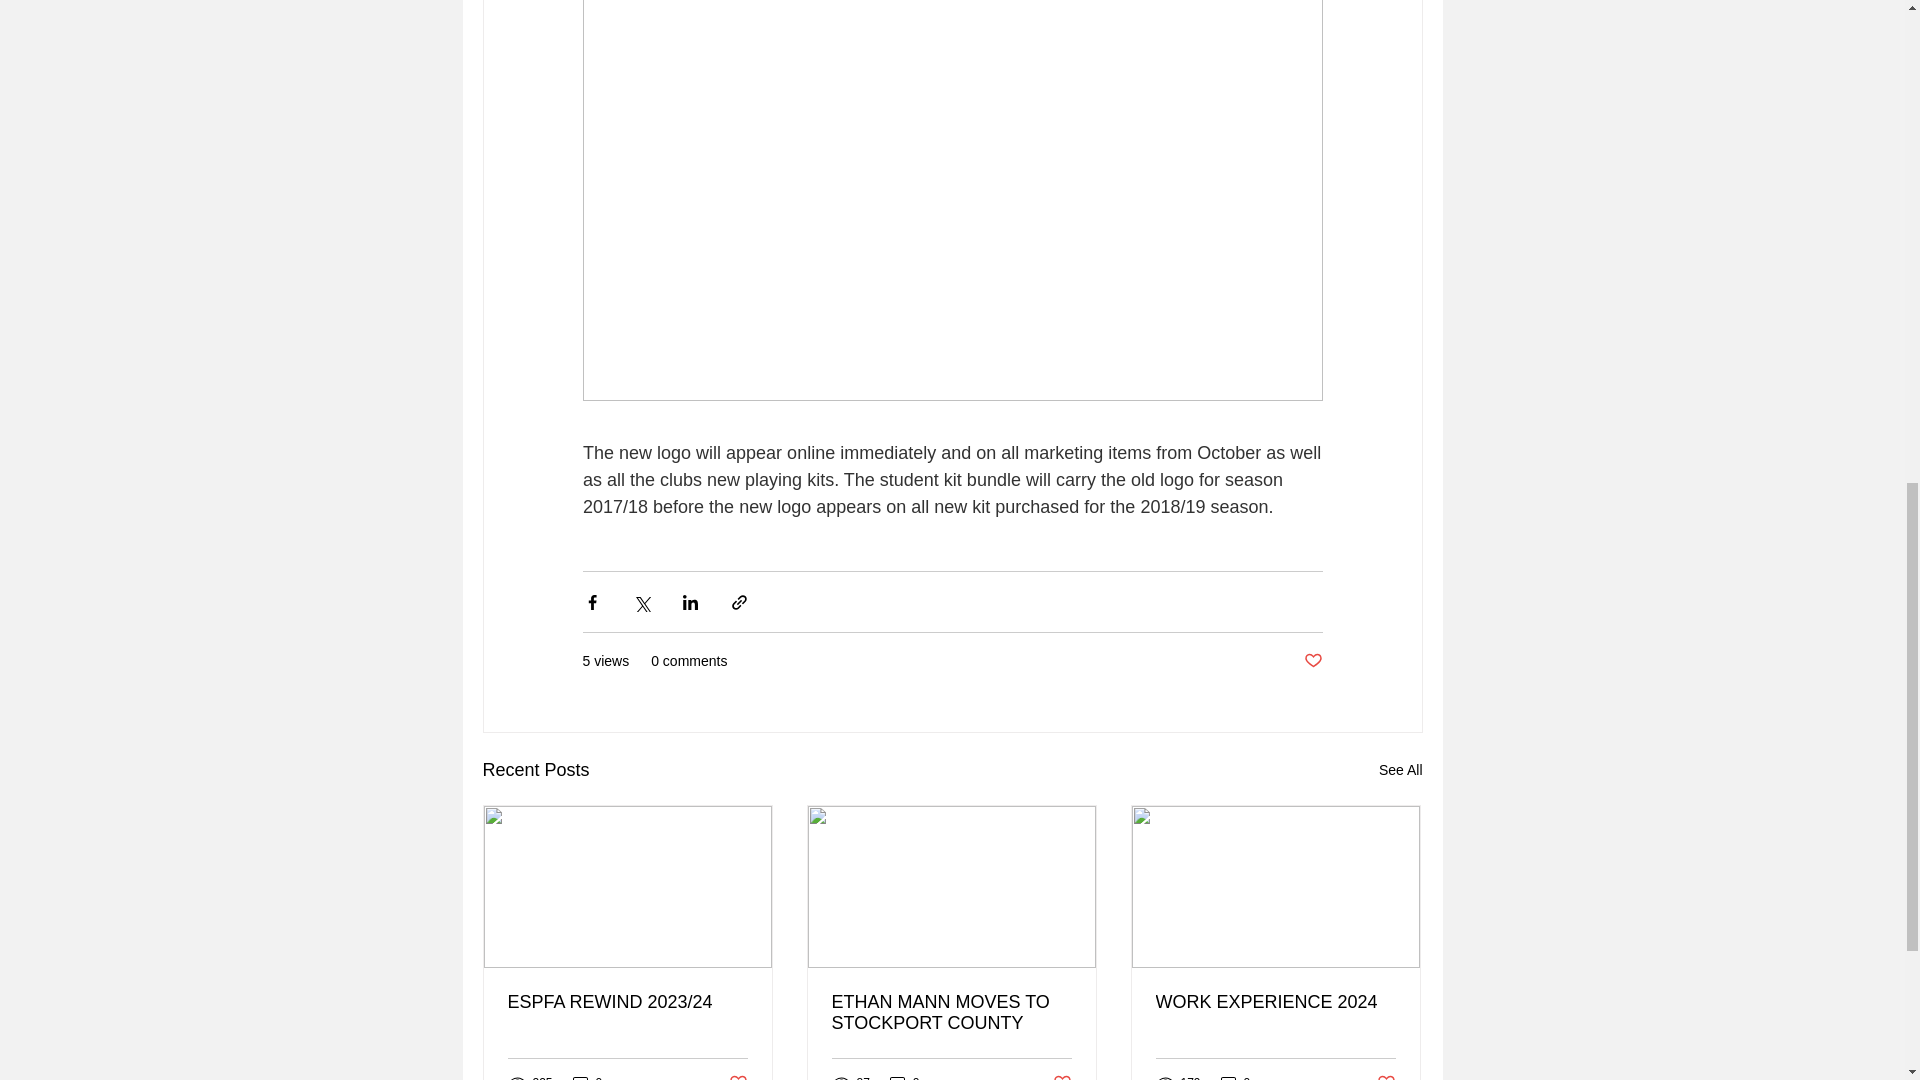  Describe the element at coordinates (1400, 770) in the screenshot. I see `See All` at that location.